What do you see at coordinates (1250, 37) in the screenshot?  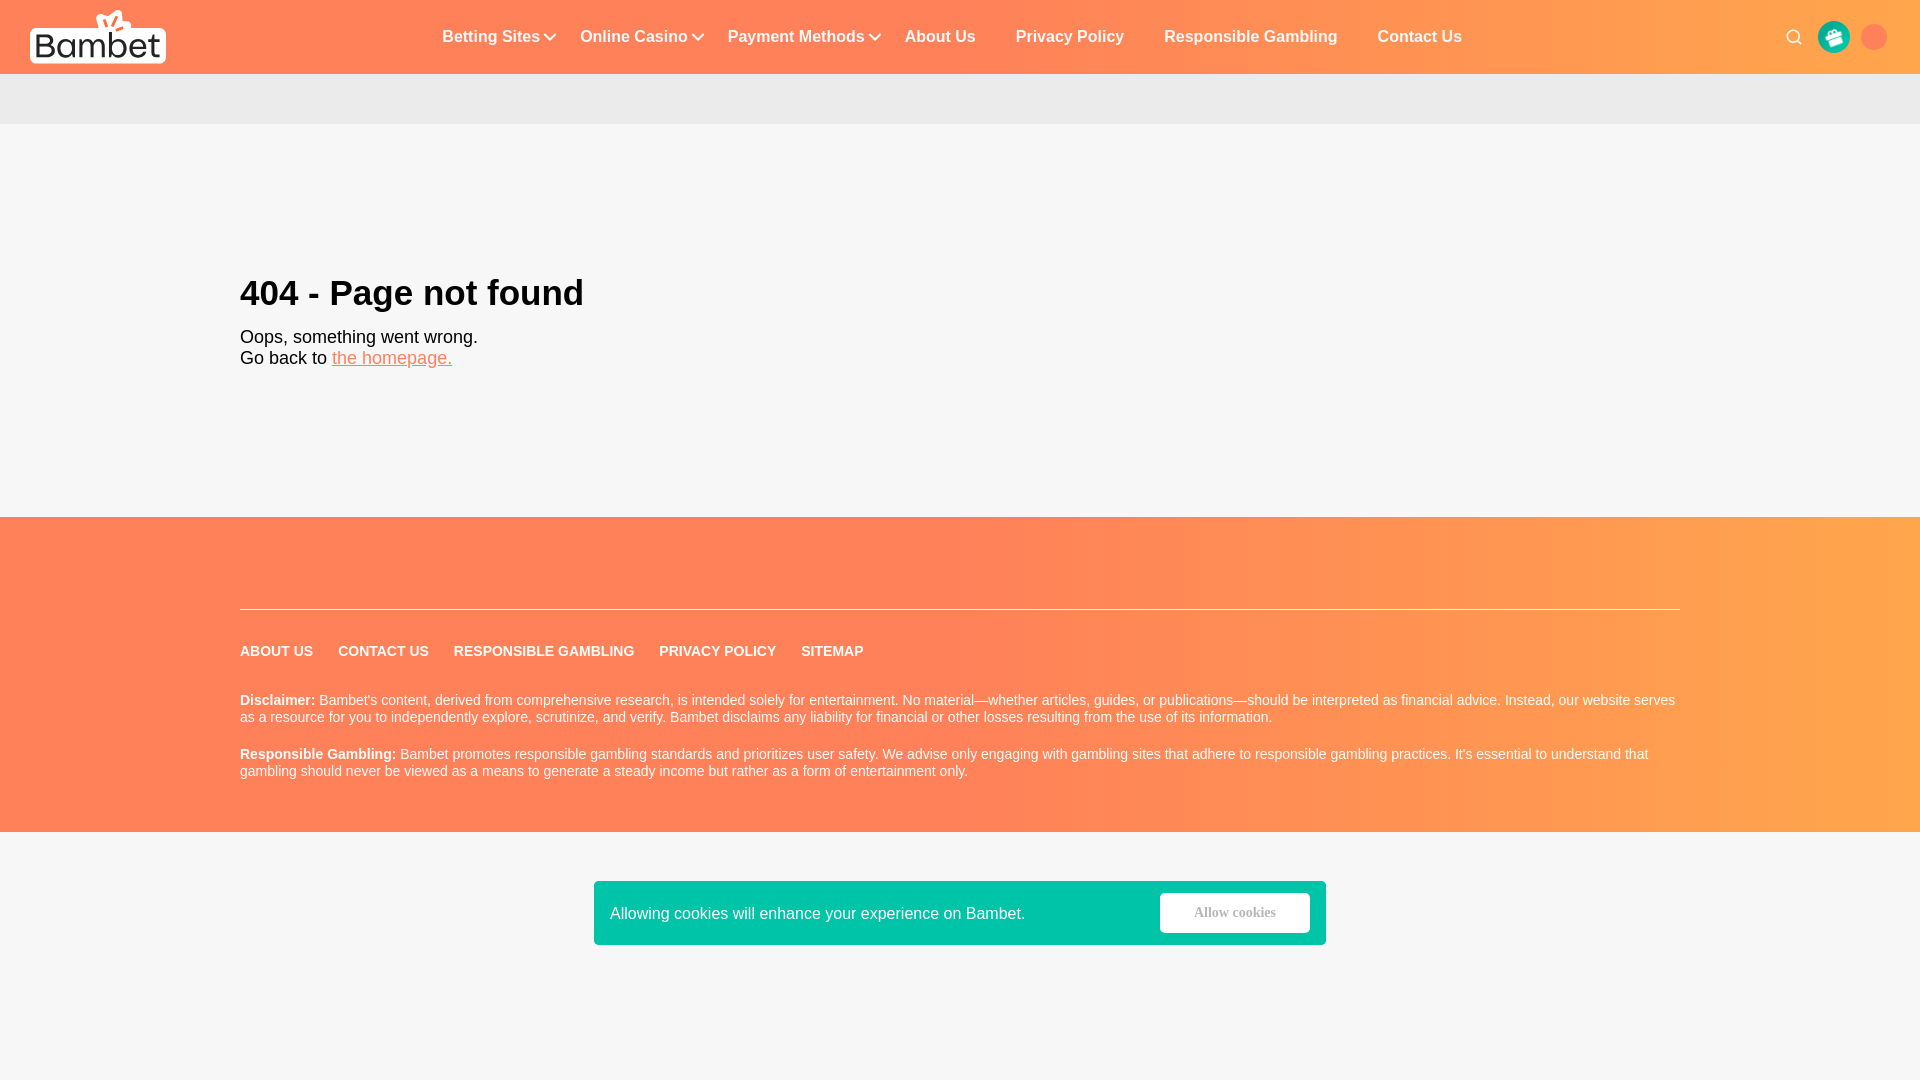 I see `Responsible Gambling` at bounding box center [1250, 37].